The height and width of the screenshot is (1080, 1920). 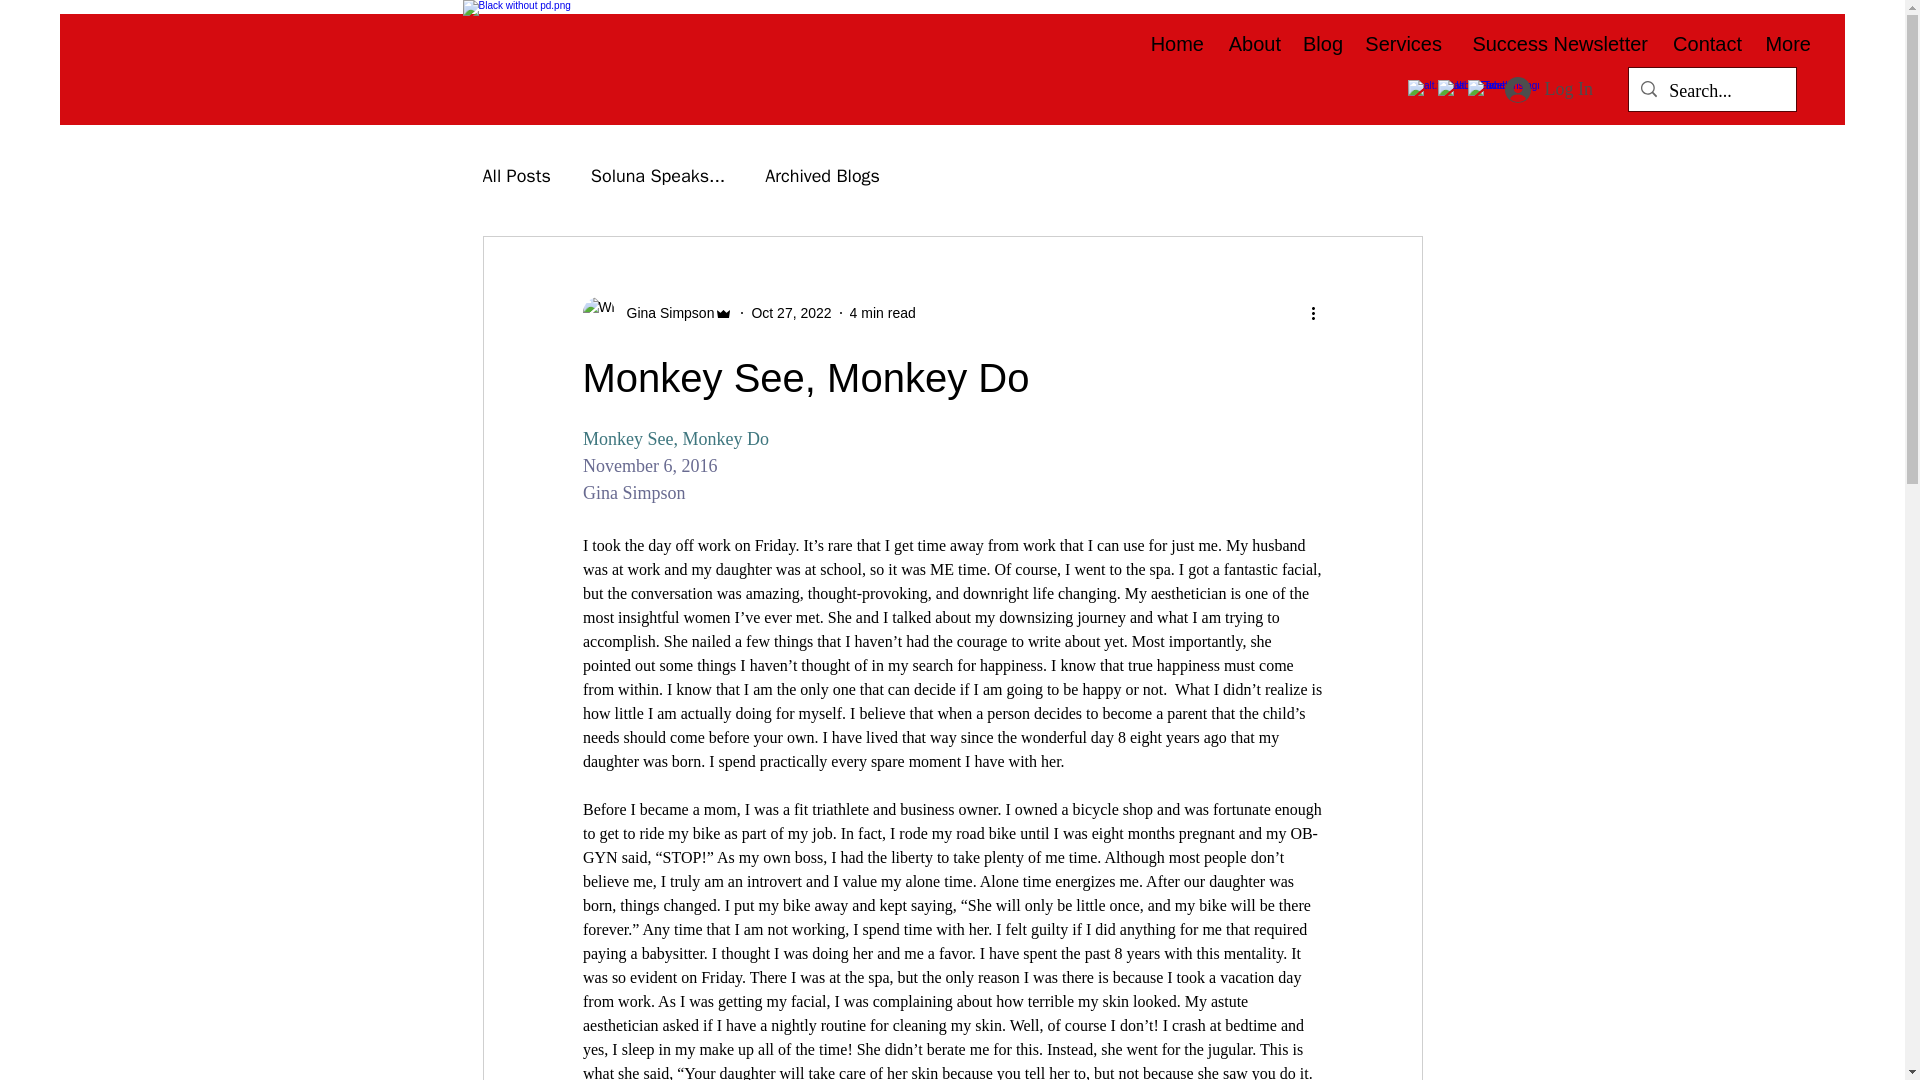 What do you see at coordinates (1704, 42) in the screenshot?
I see `Contact` at bounding box center [1704, 42].